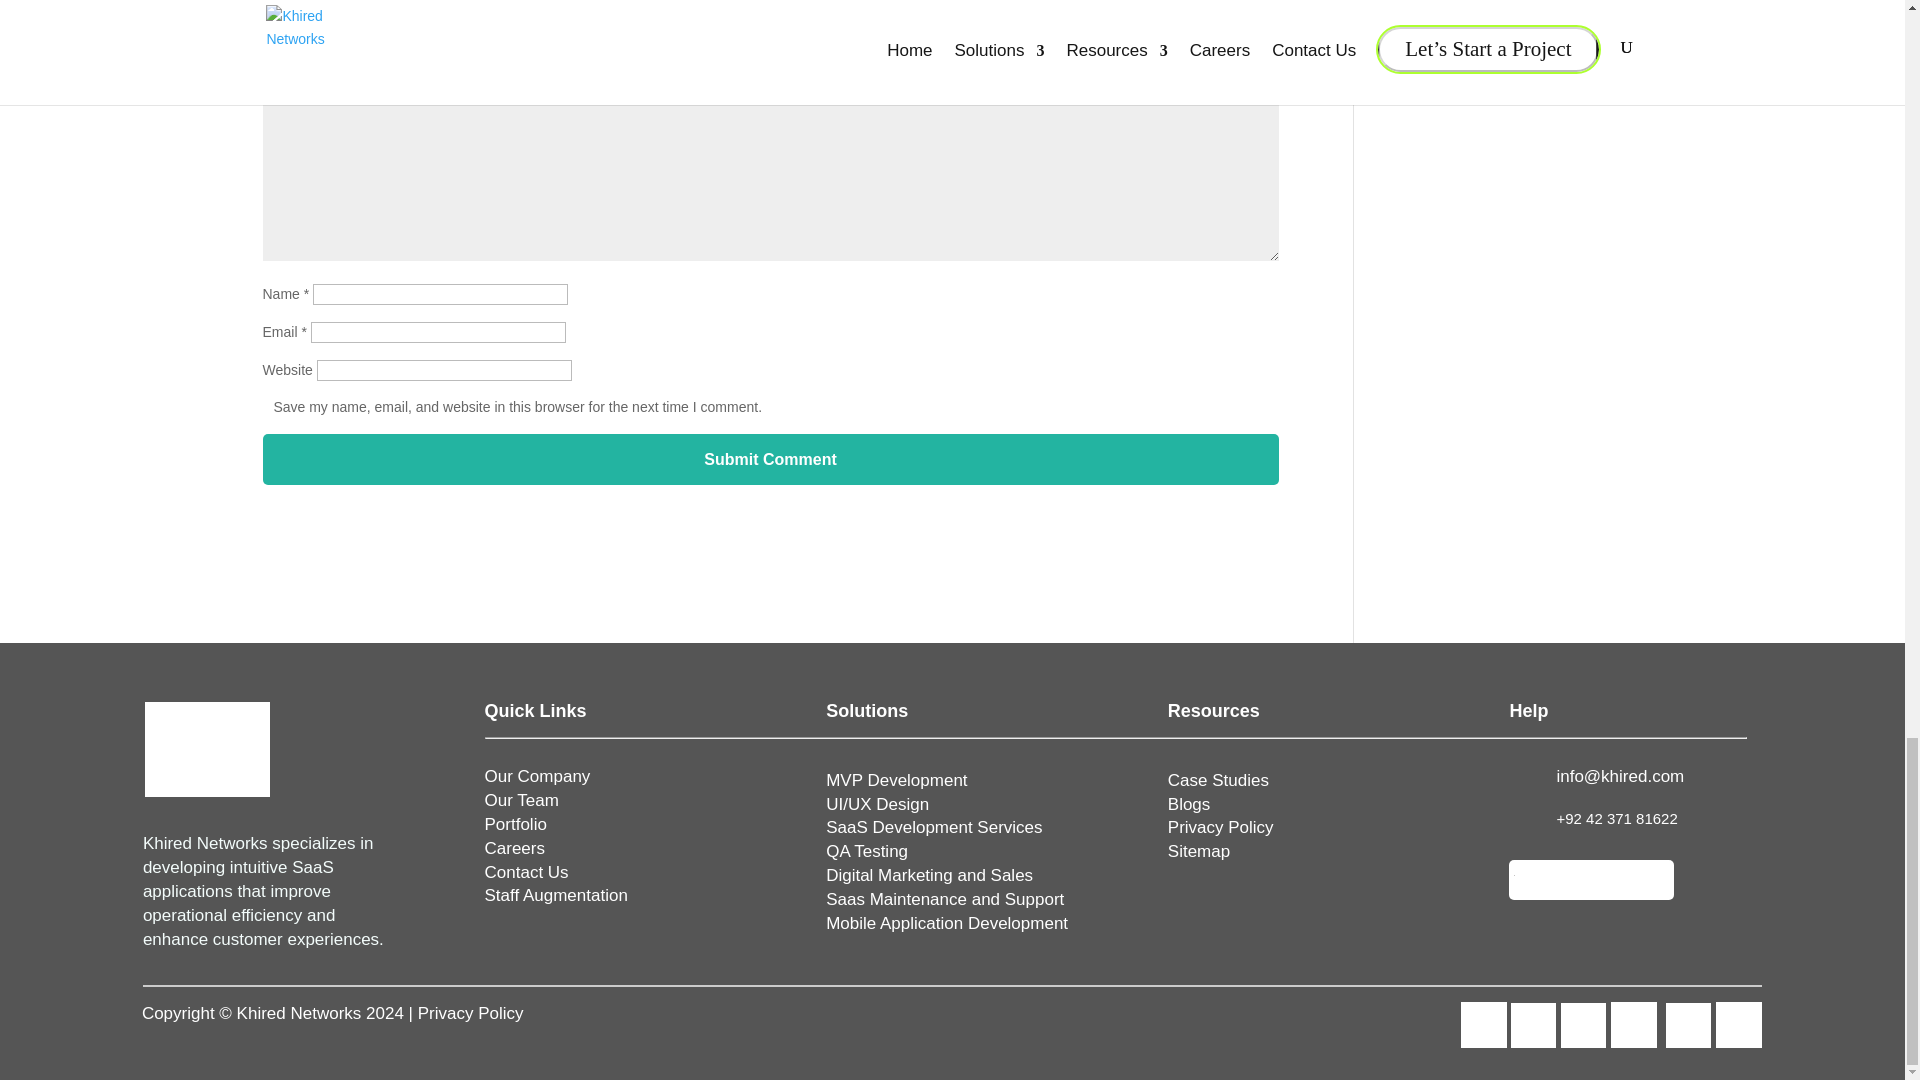  I want to click on Portfolio, so click(516, 824).